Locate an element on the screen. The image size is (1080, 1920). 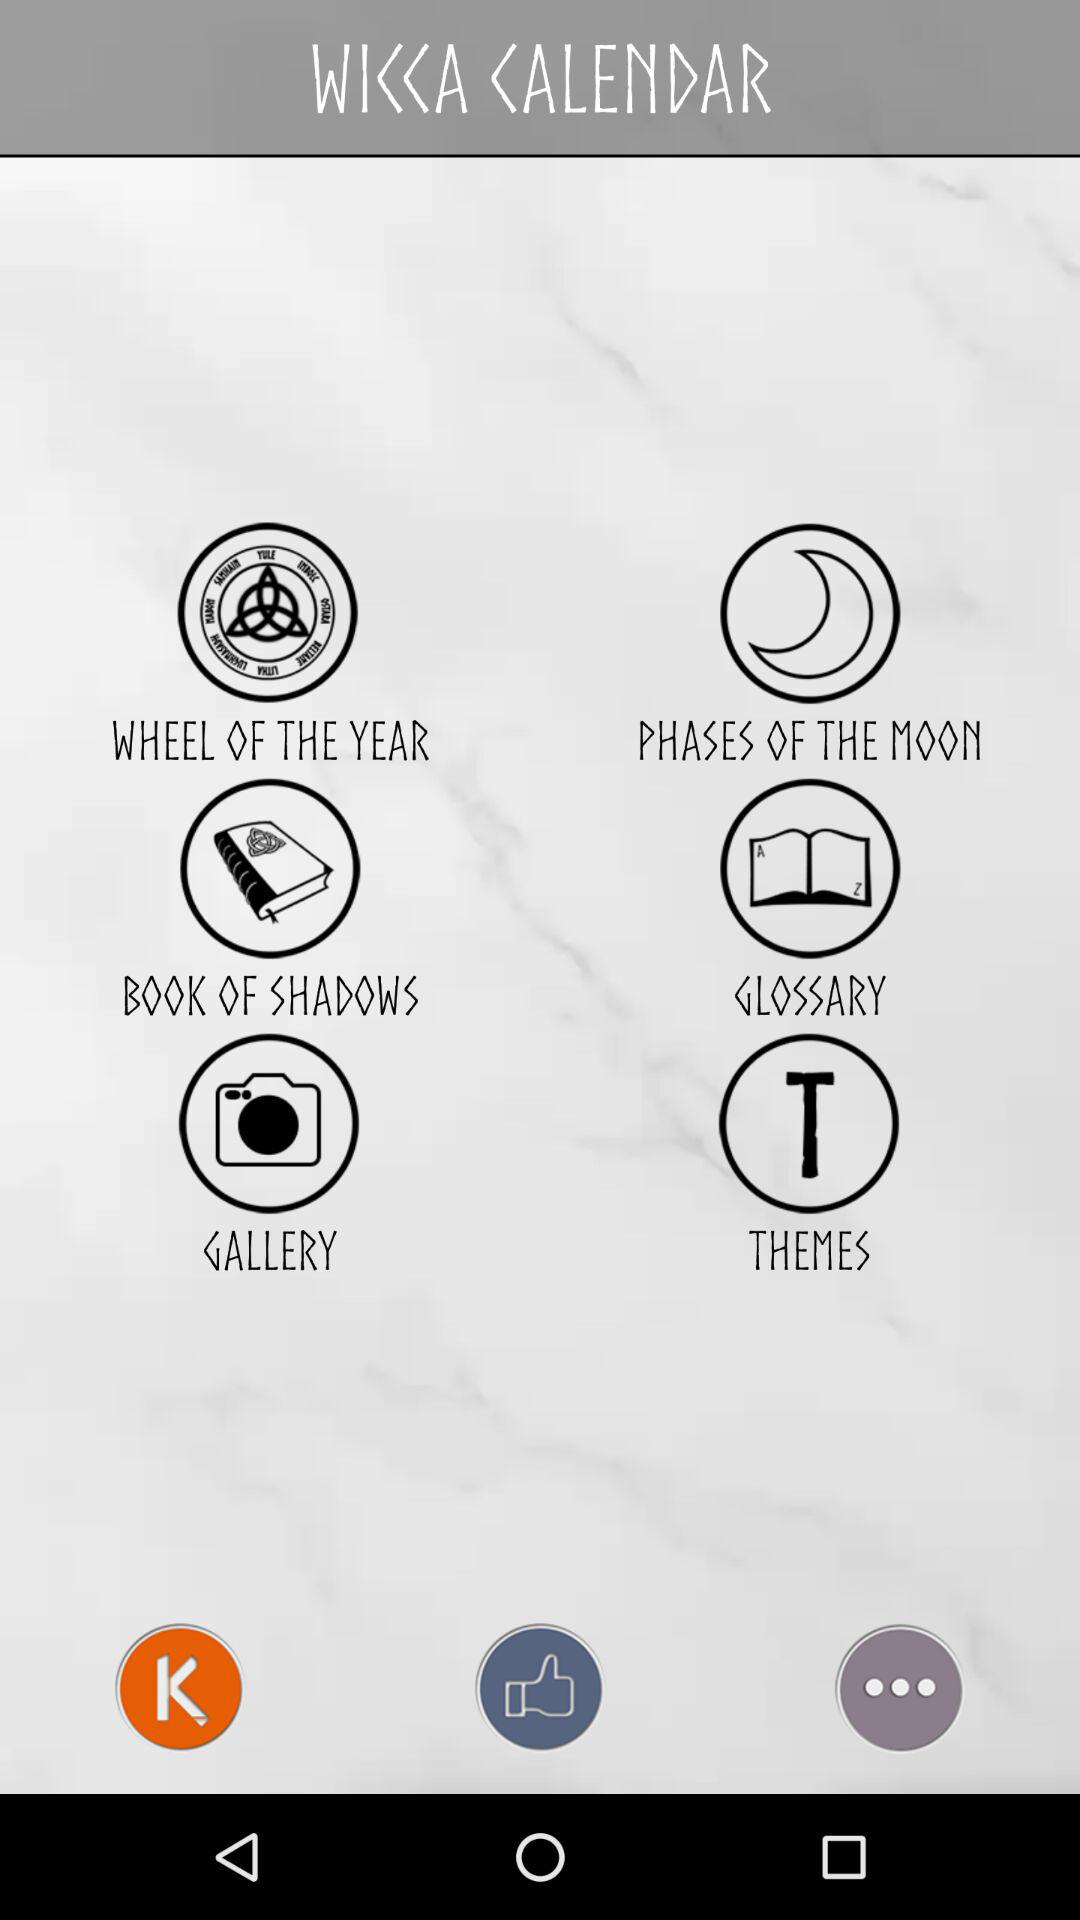
choose item below phases of the is located at coordinates (810, 868).